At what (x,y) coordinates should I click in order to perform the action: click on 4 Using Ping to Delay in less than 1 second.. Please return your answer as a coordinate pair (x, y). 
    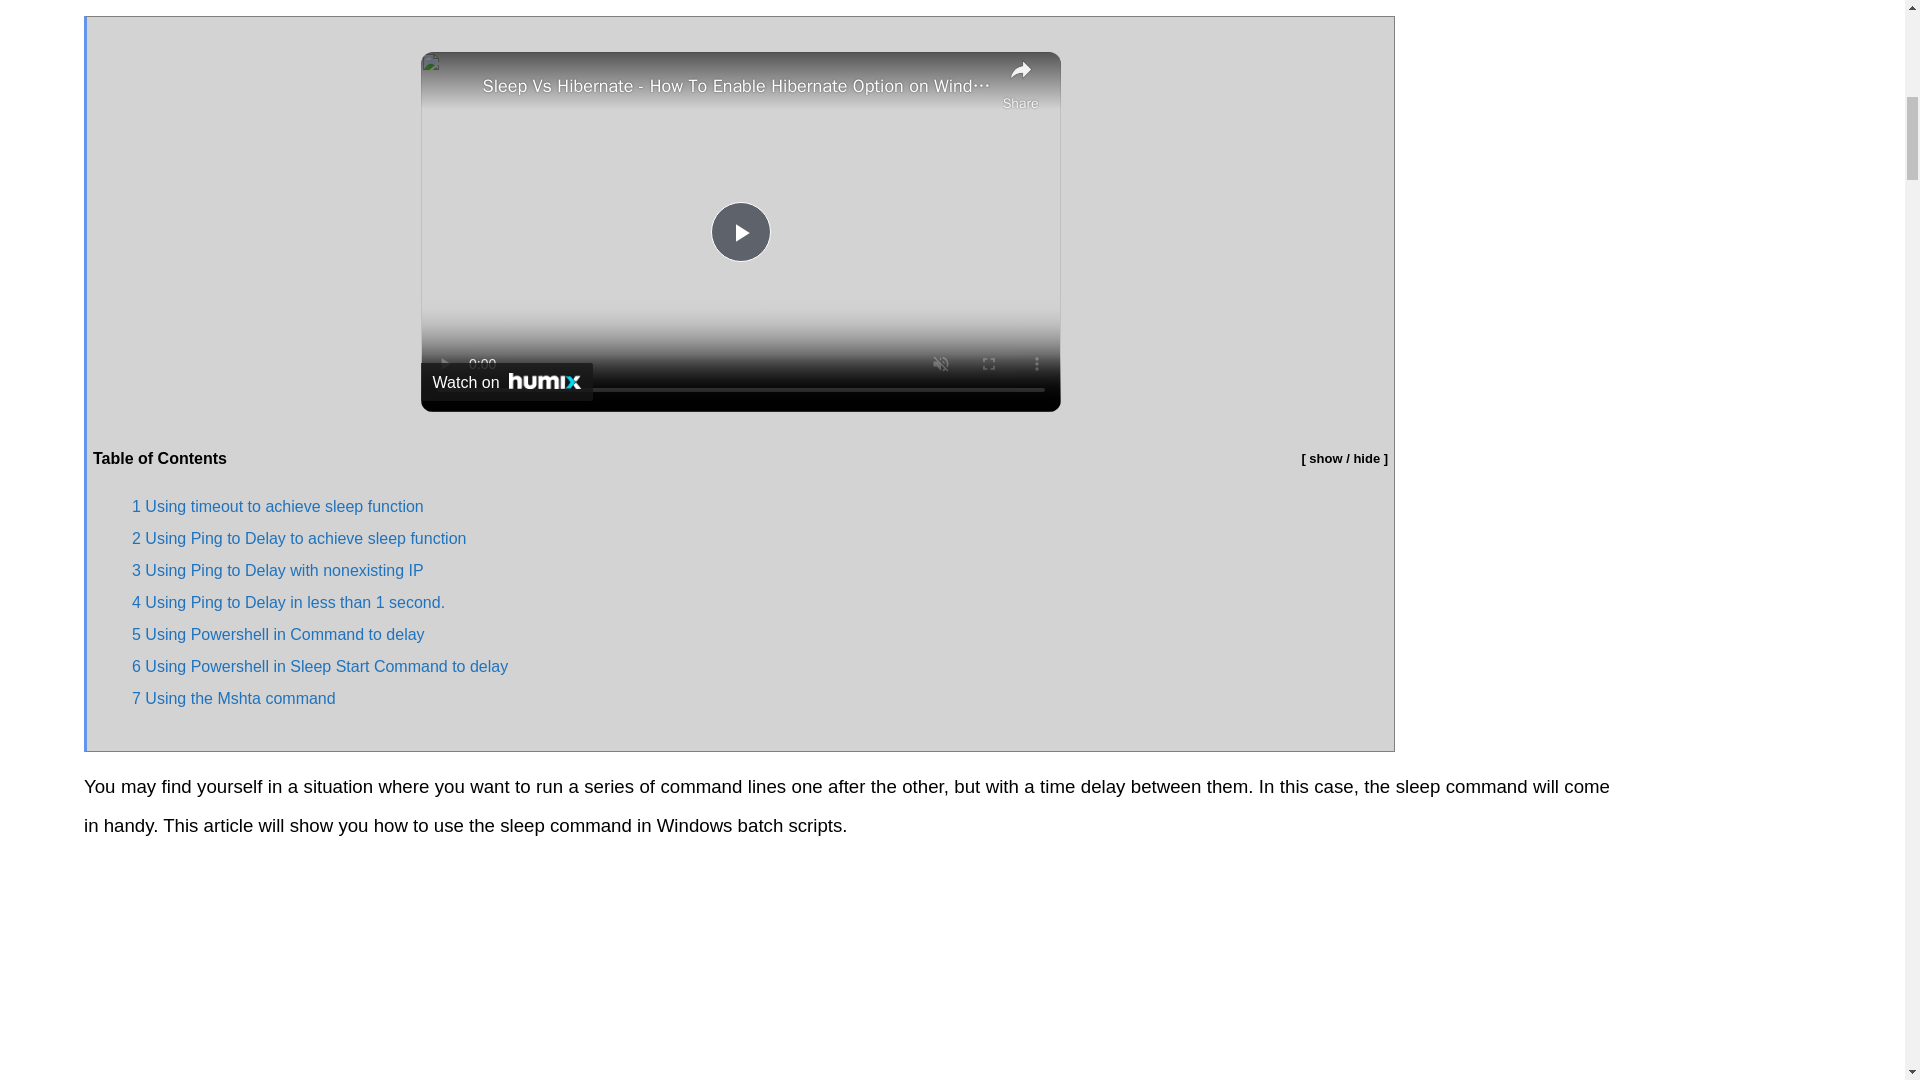
    Looking at the image, I should click on (288, 602).